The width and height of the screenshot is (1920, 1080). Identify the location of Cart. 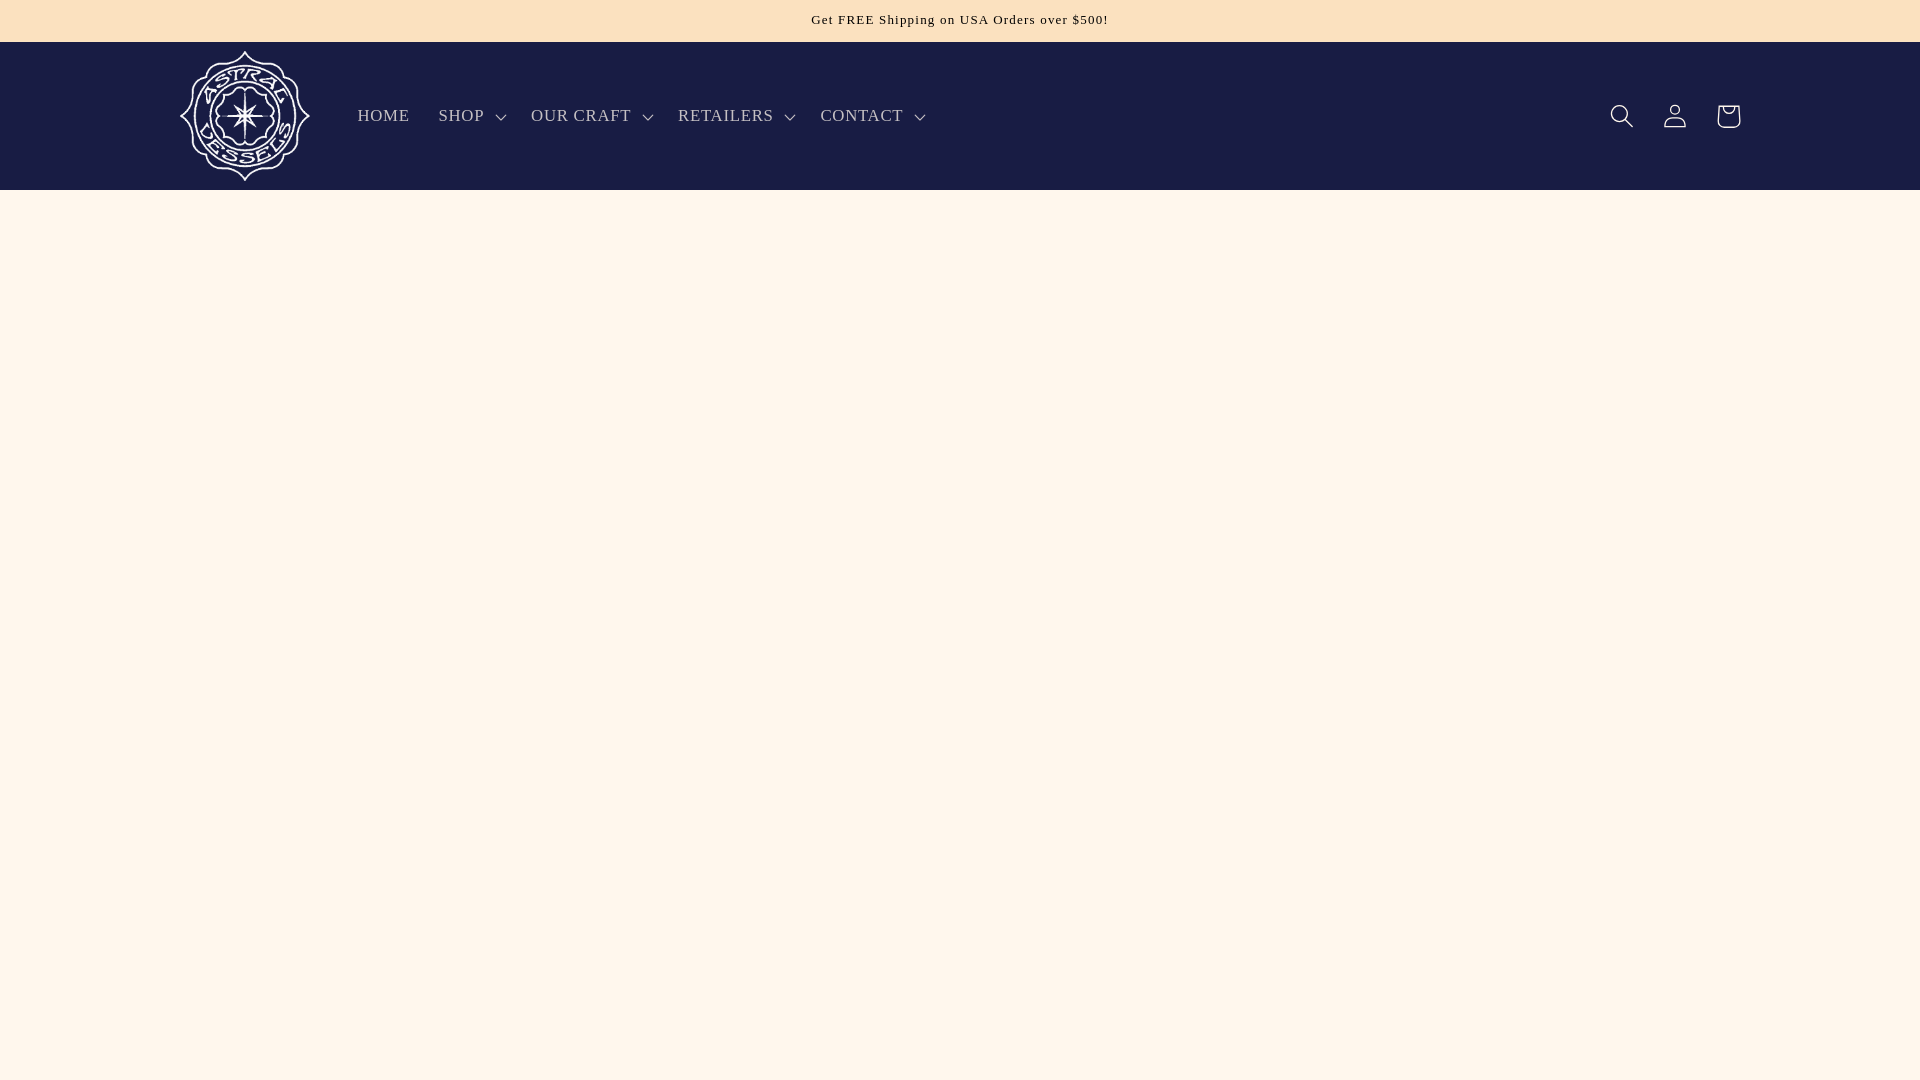
(1728, 116).